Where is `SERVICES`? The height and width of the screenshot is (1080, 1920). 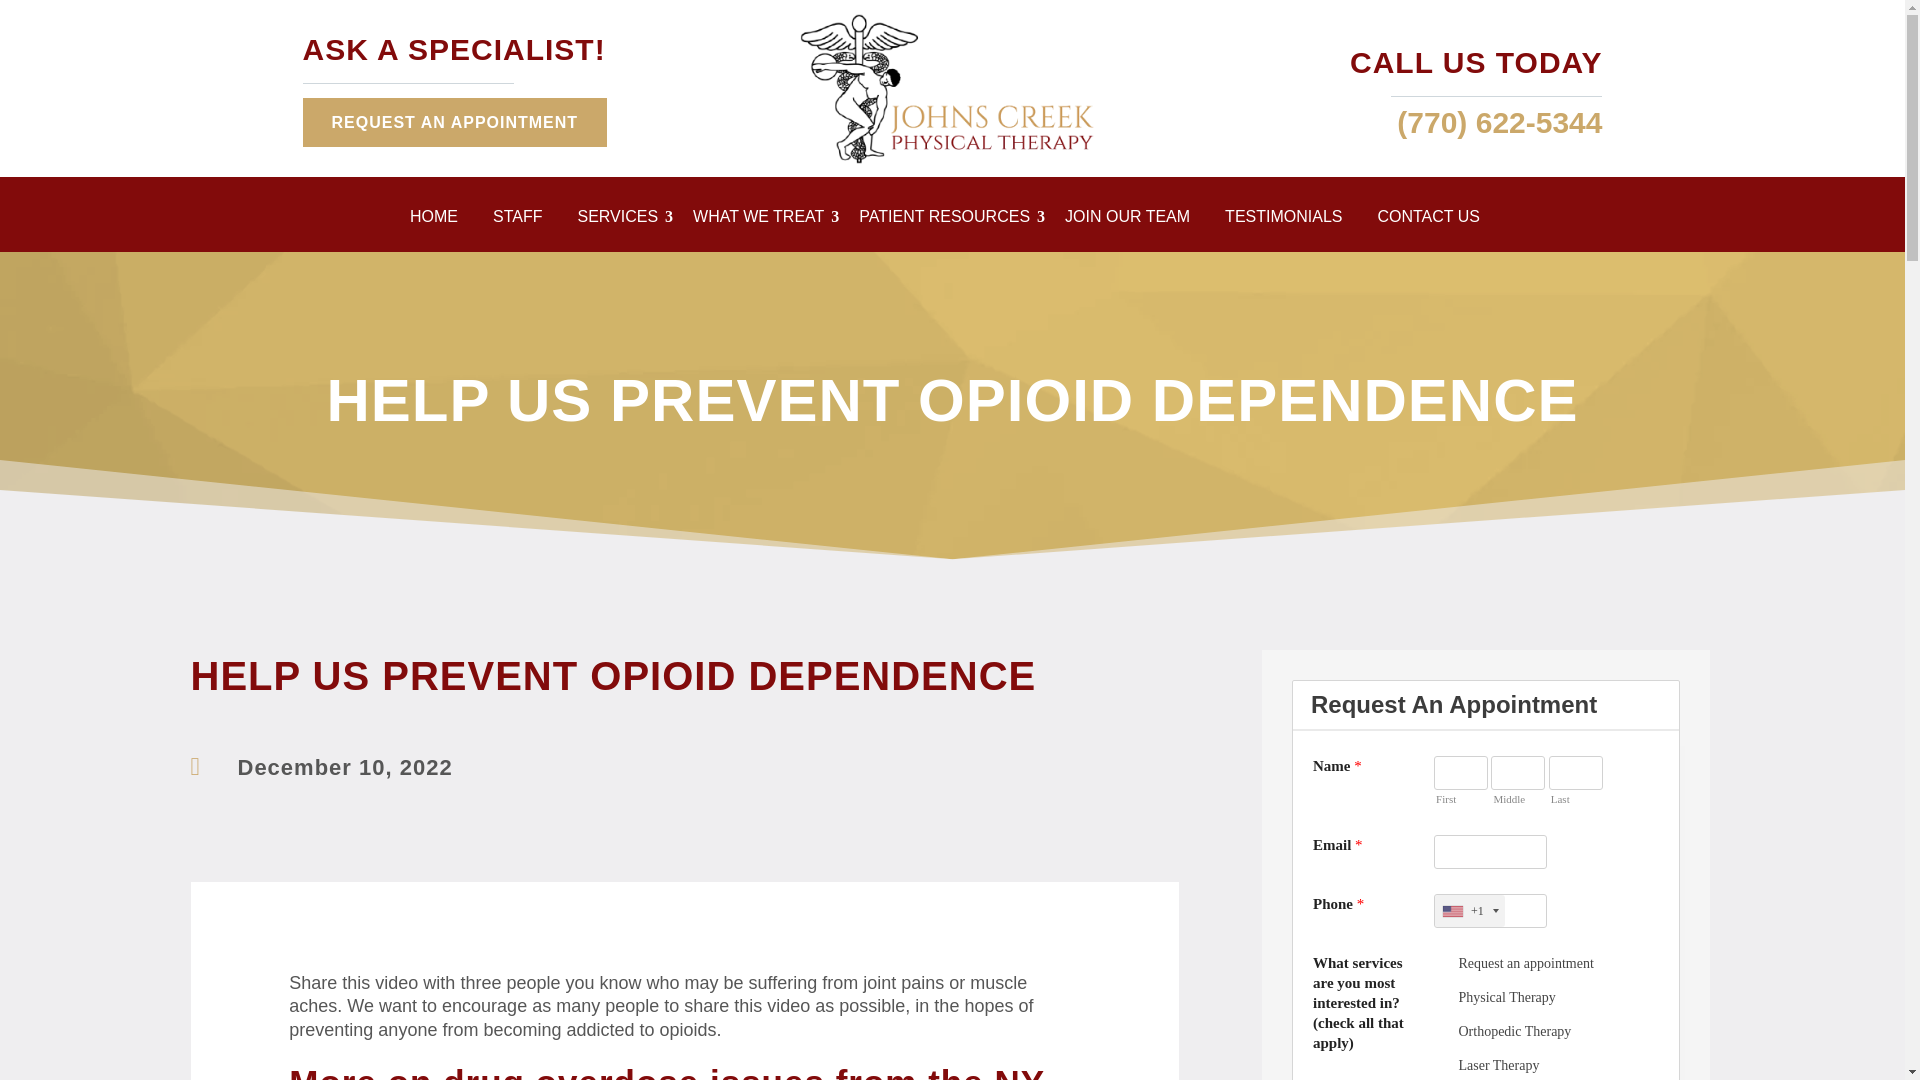
SERVICES is located at coordinates (625, 220).